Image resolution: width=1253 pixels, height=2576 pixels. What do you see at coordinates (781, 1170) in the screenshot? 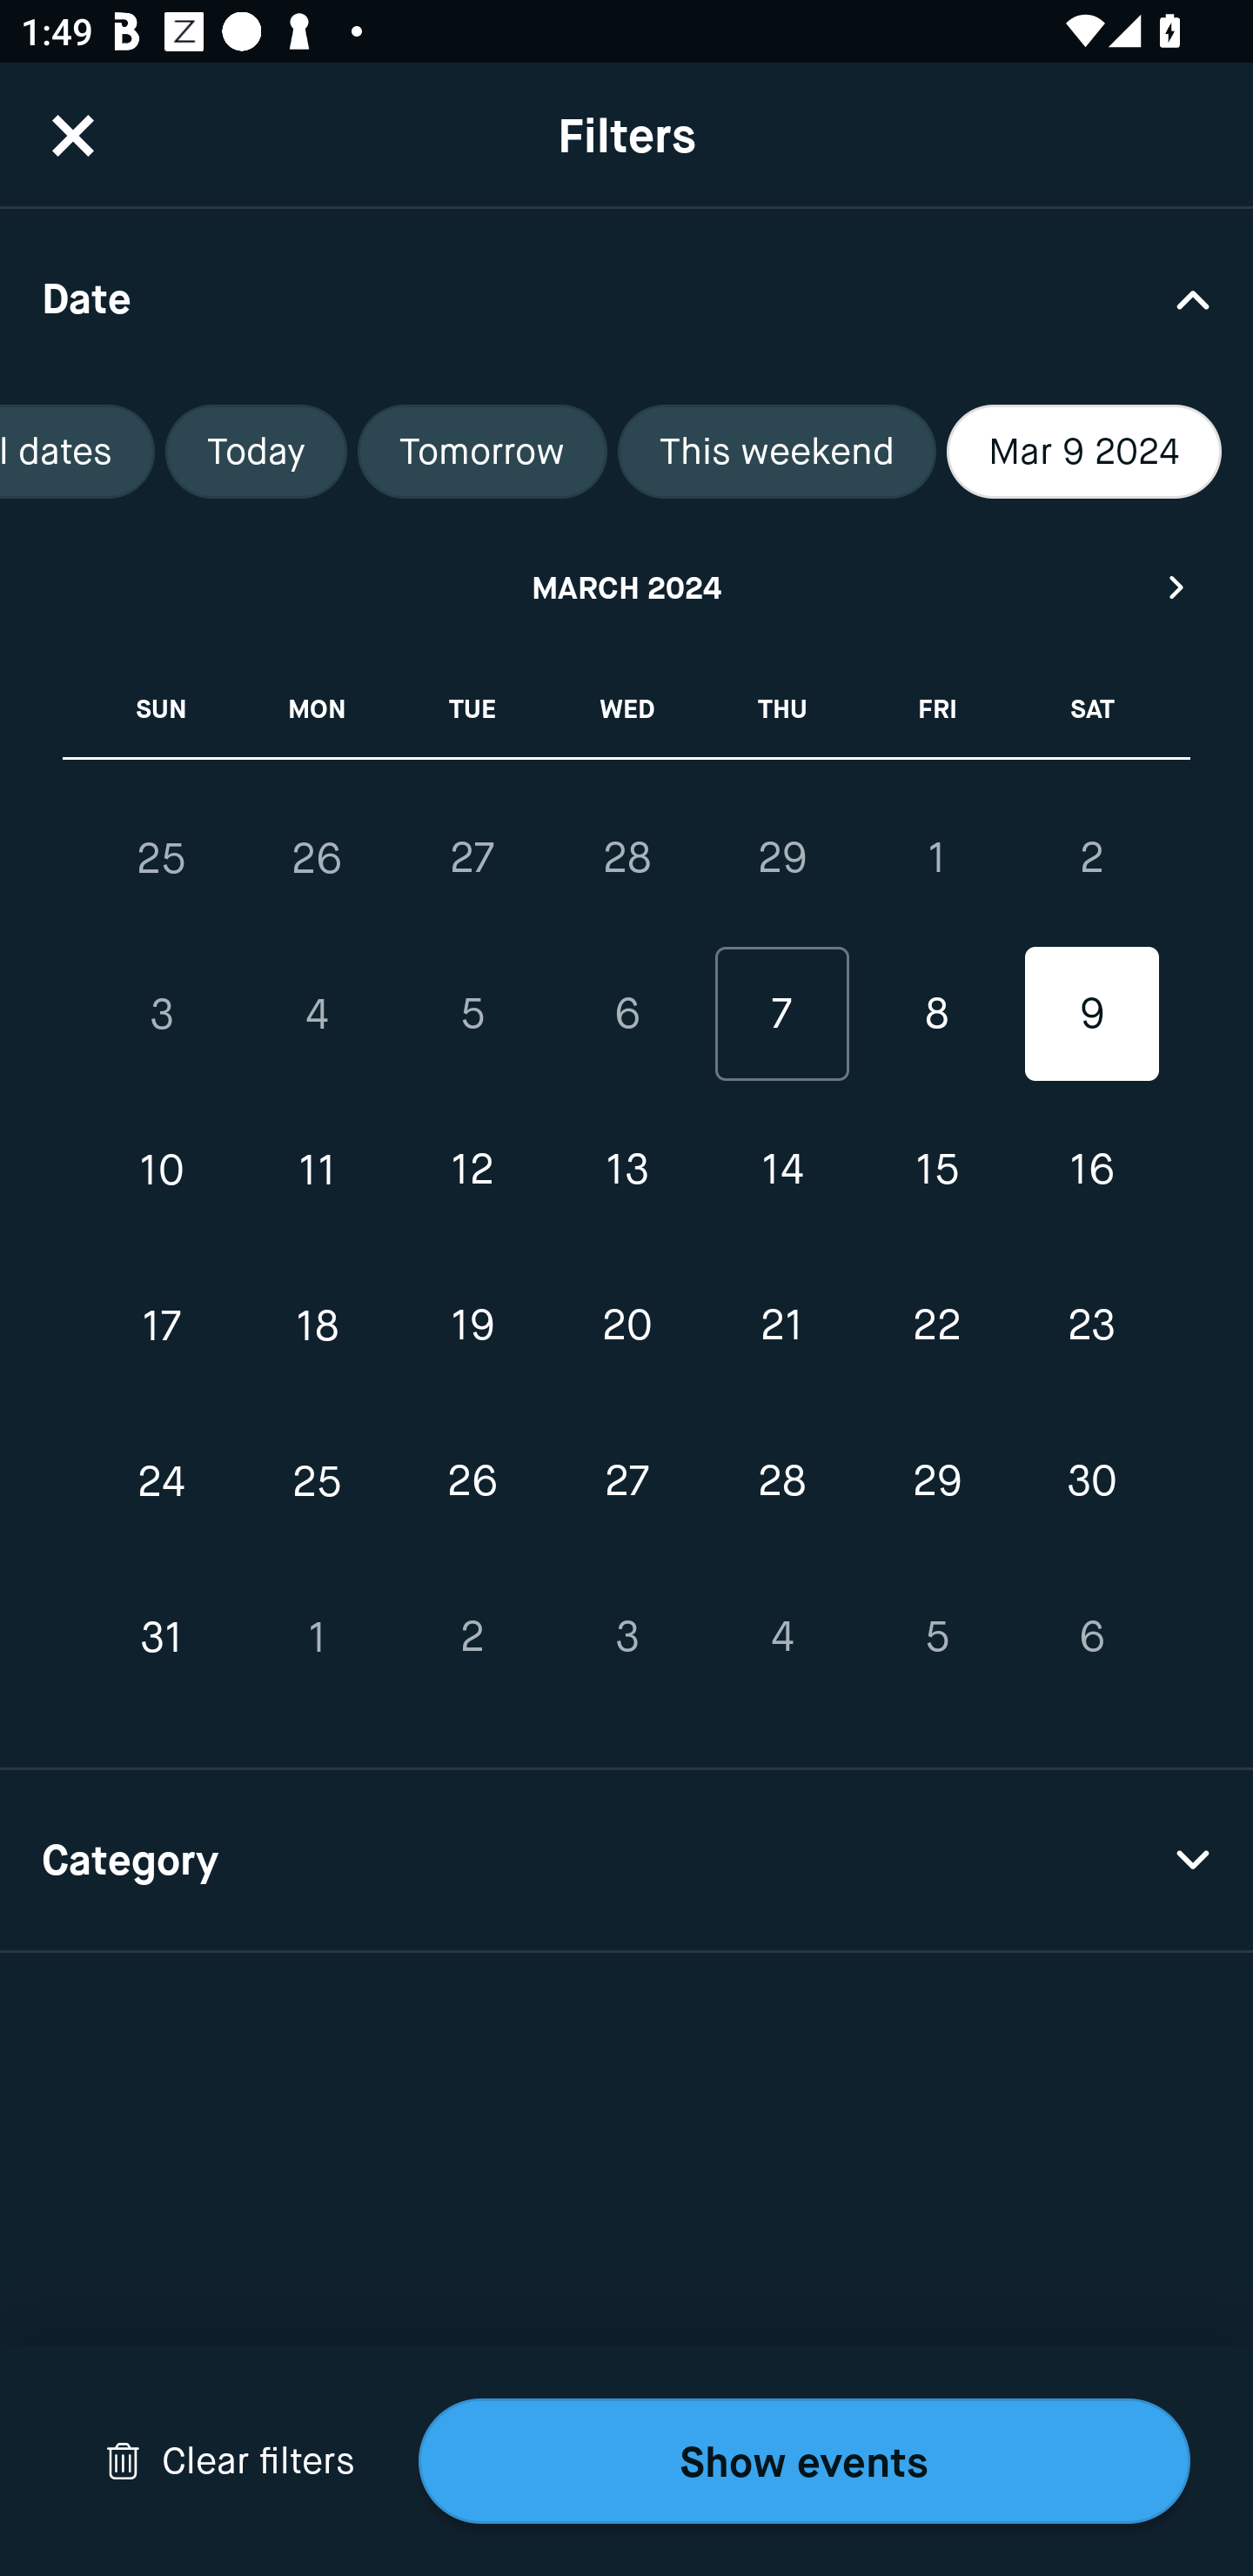
I see `14` at bounding box center [781, 1170].